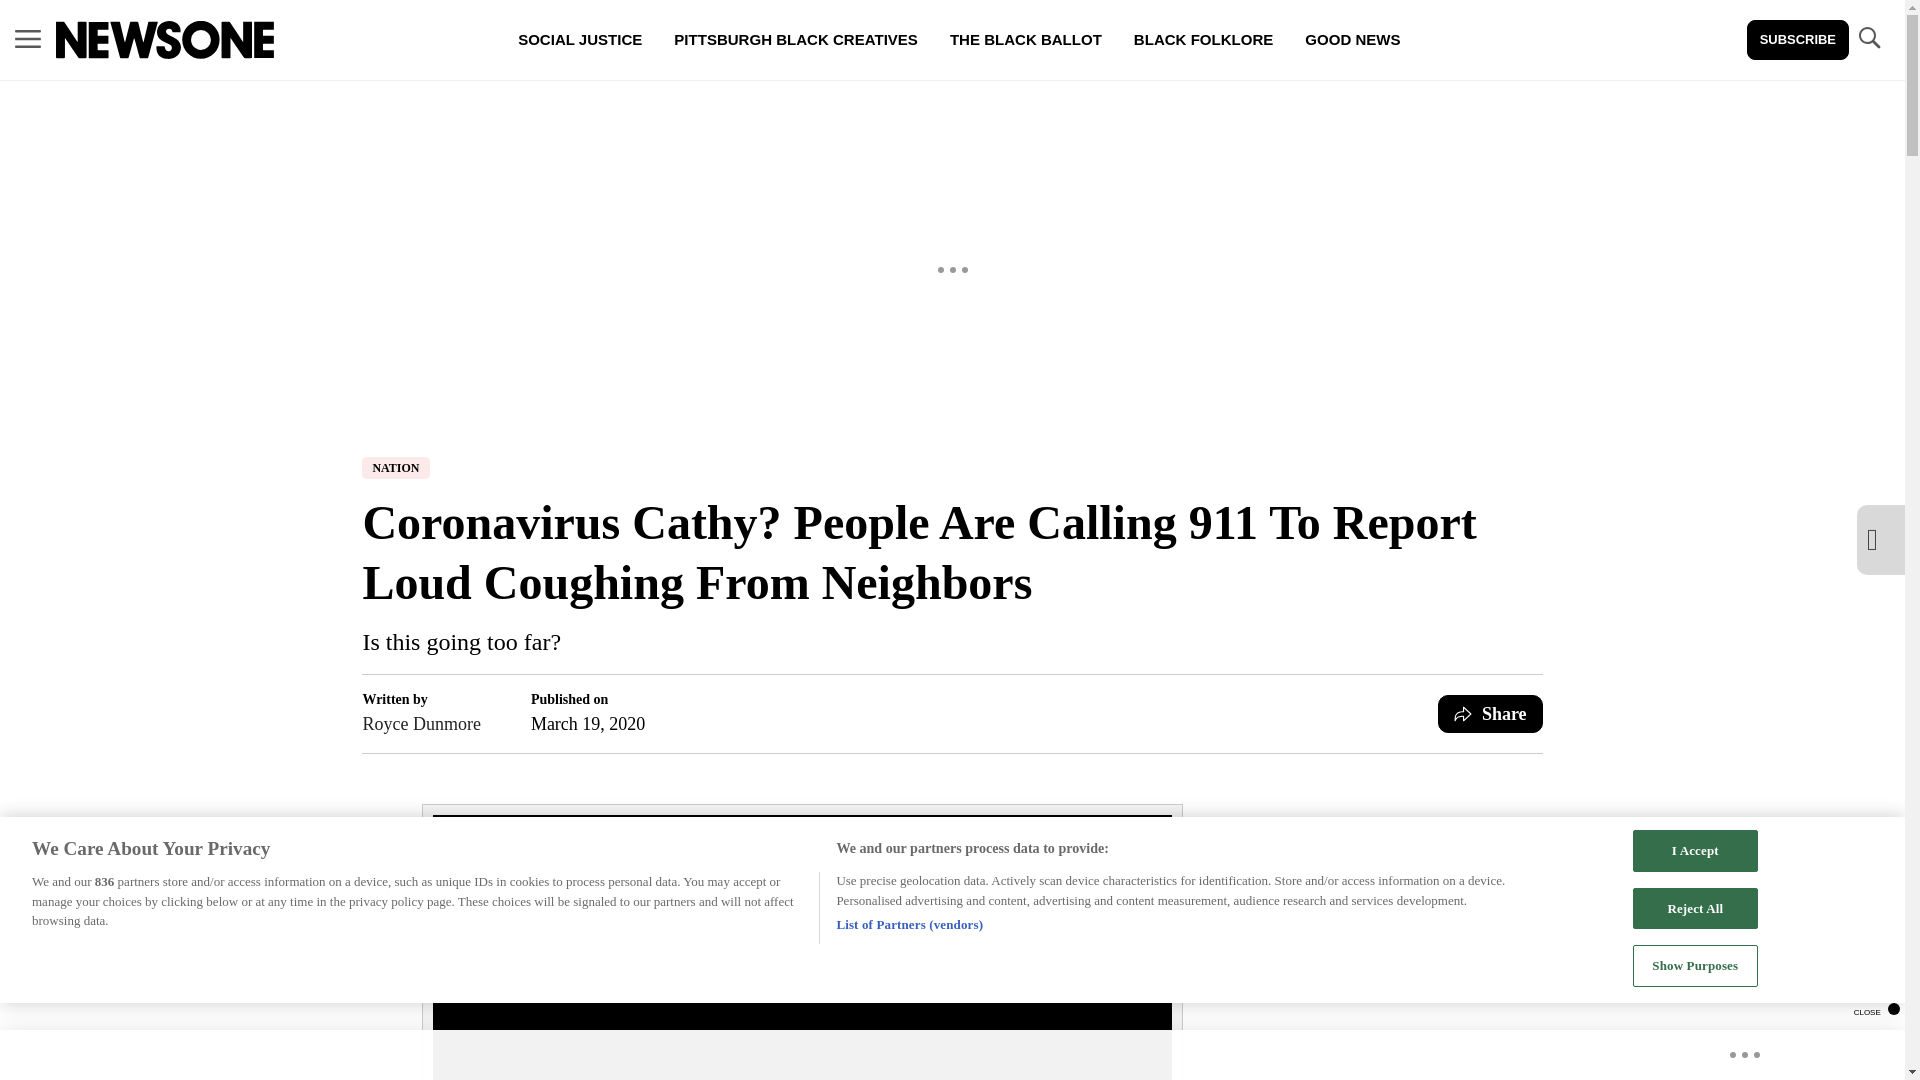  I want to click on Royce Dunmore, so click(421, 723).